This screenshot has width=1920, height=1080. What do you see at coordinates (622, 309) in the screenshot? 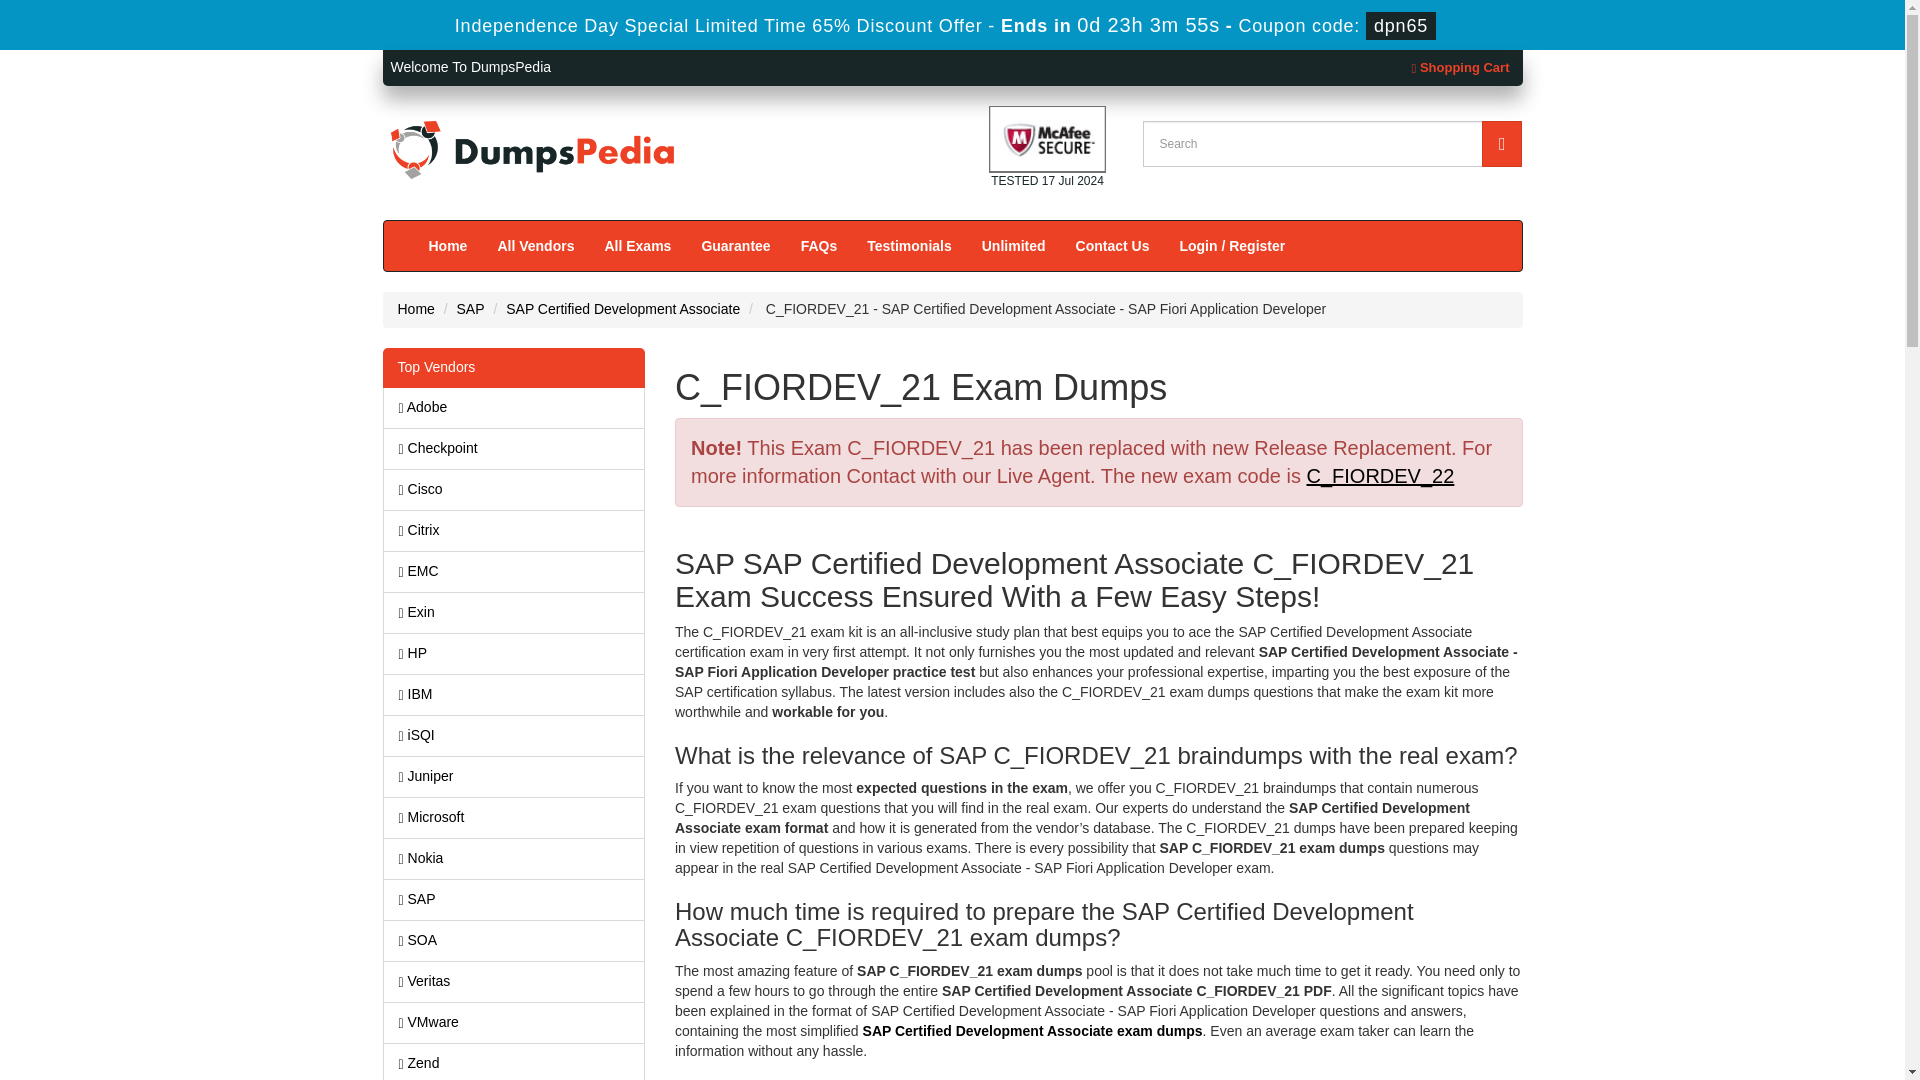
I see `SAP Certified Development Associate` at bounding box center [622, 309].